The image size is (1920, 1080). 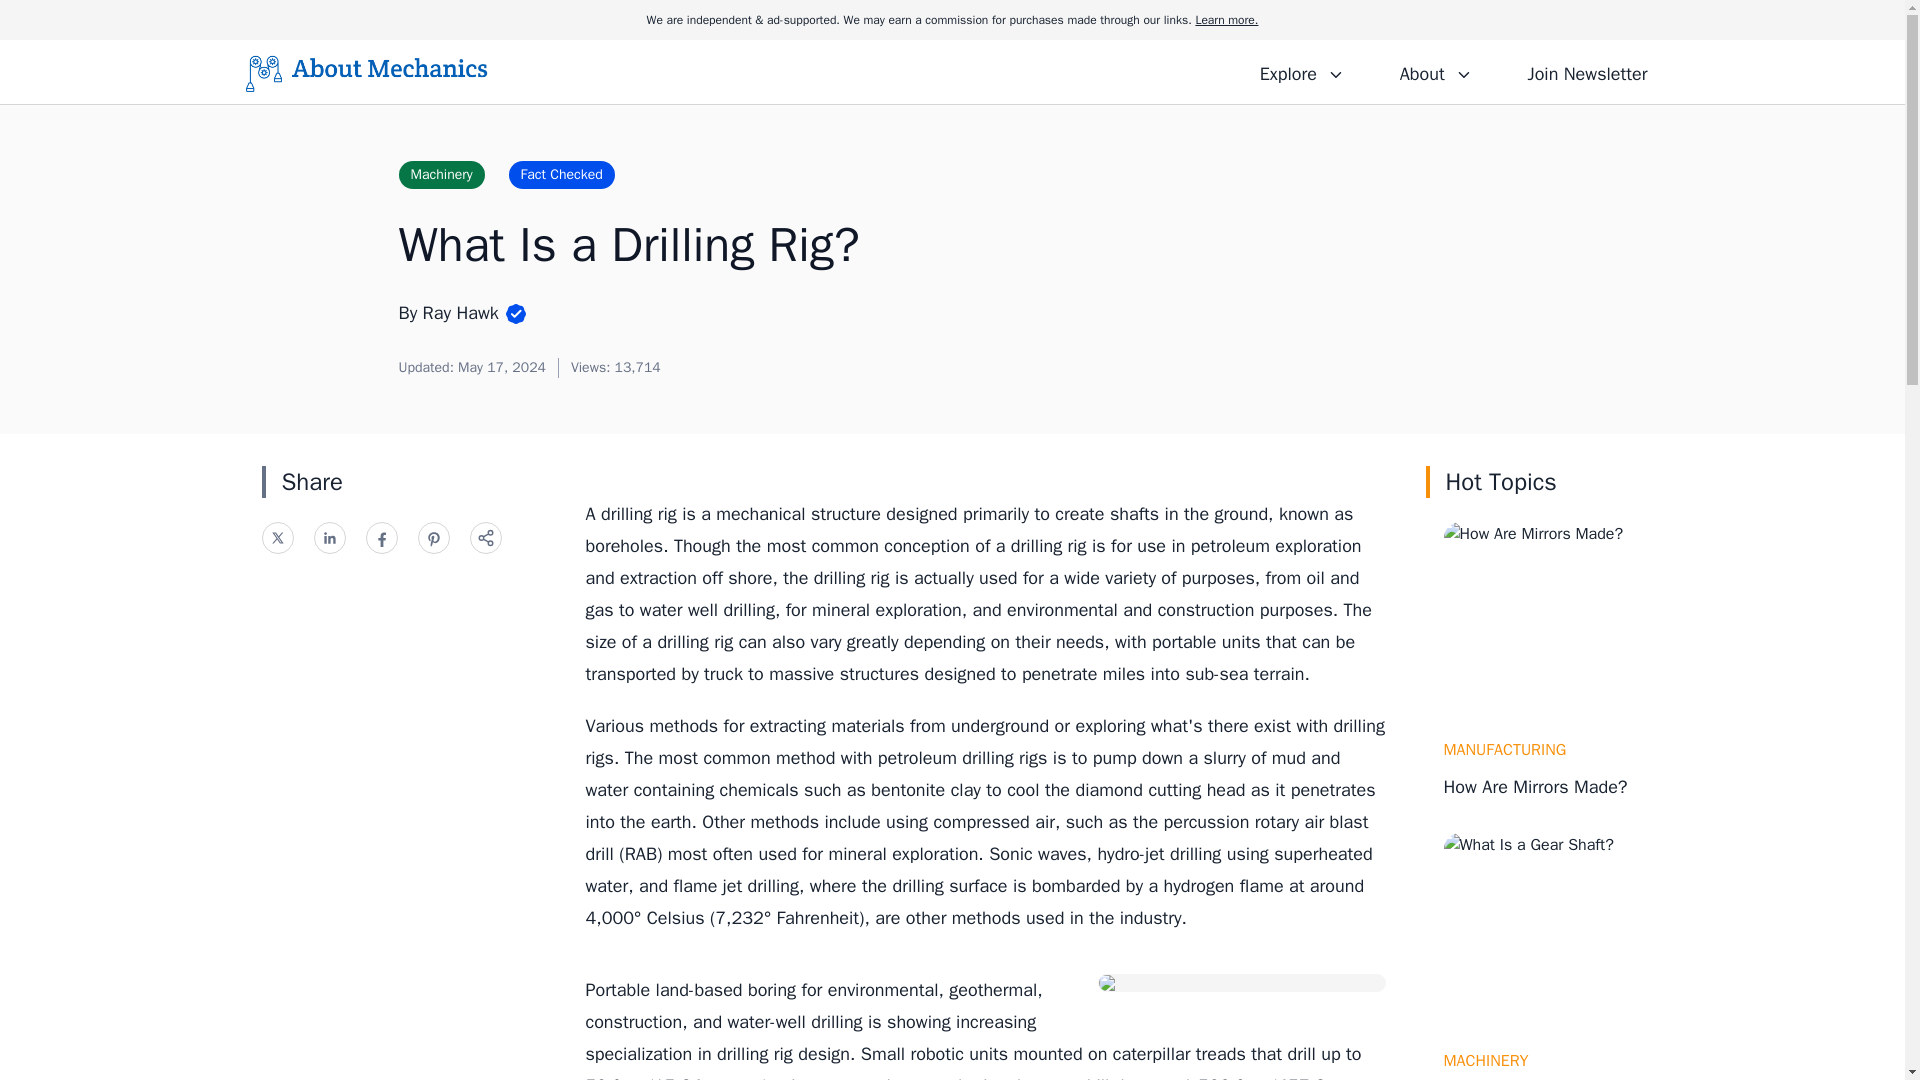 I want to click on Explore, so click(x=1302, y=71).